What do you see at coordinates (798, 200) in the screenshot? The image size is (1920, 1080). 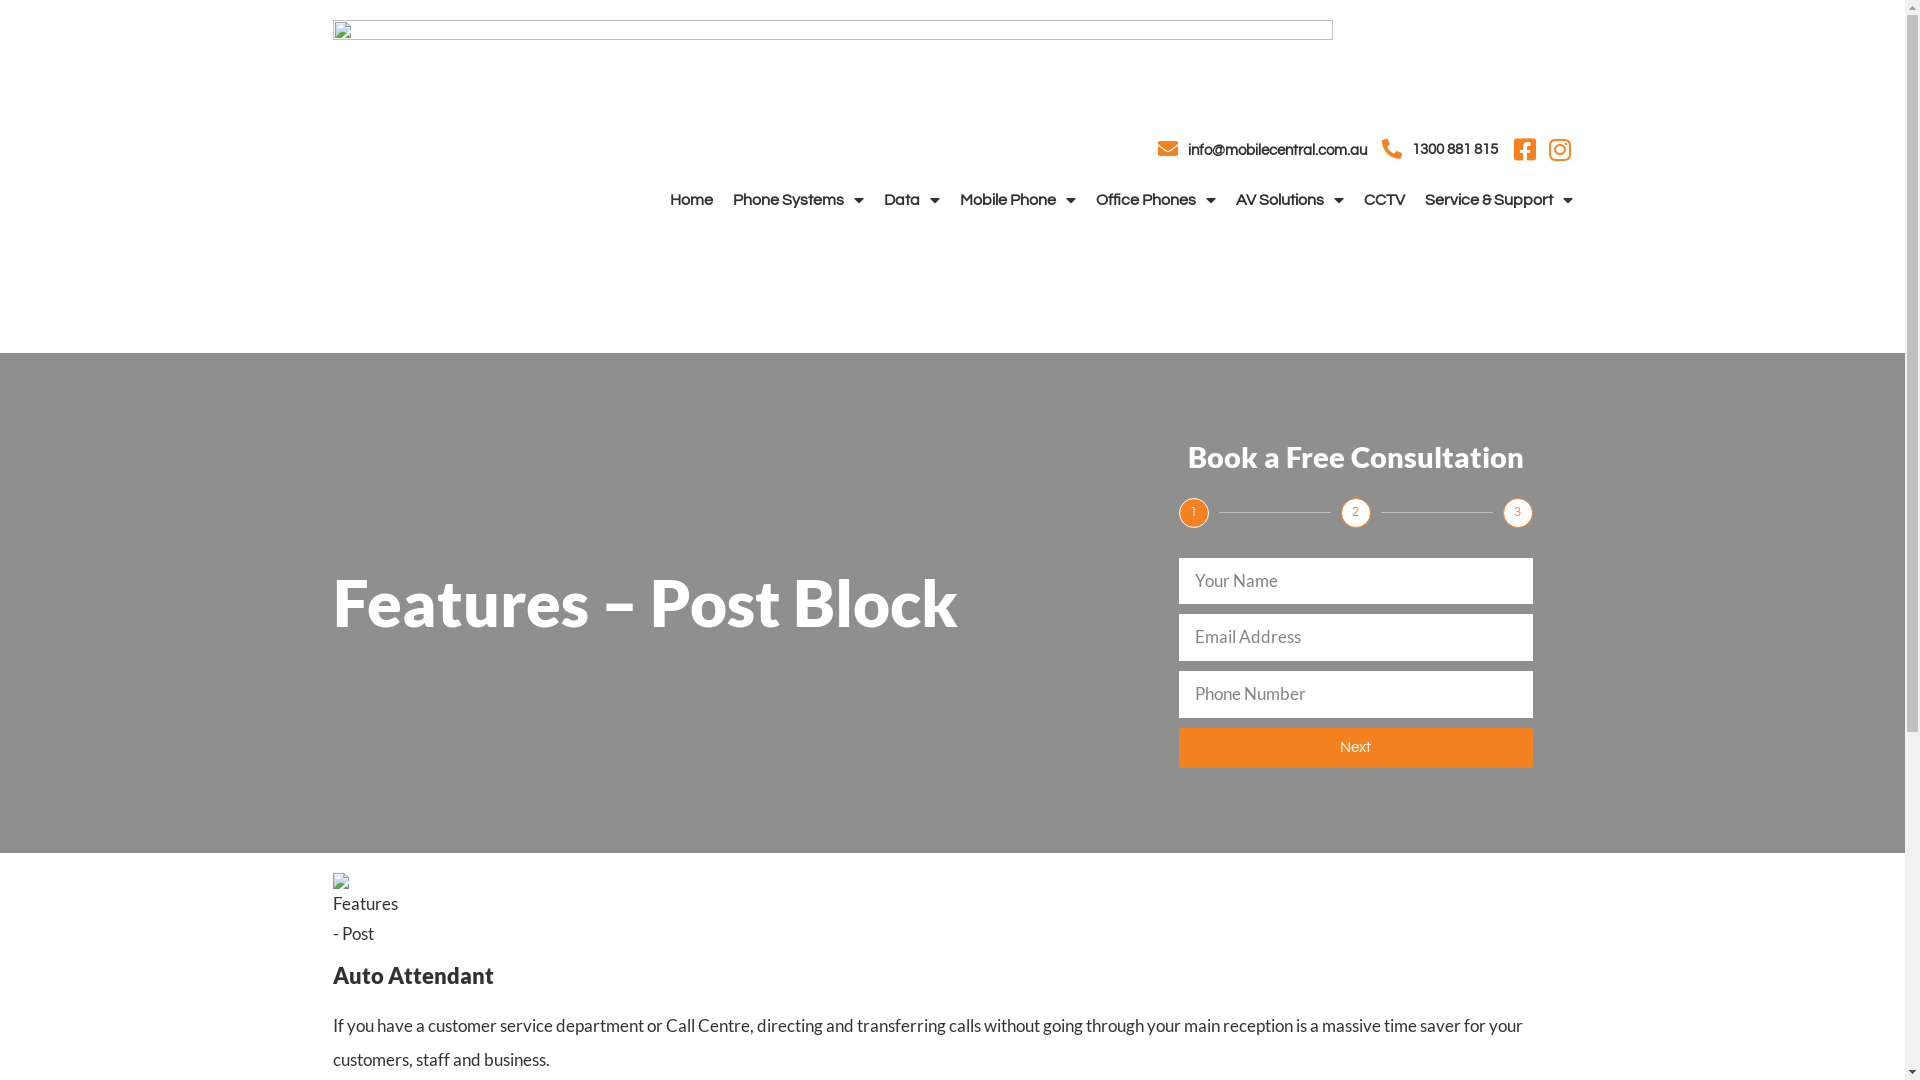 I see `Phone Systems` at bounding box center [798, 200].